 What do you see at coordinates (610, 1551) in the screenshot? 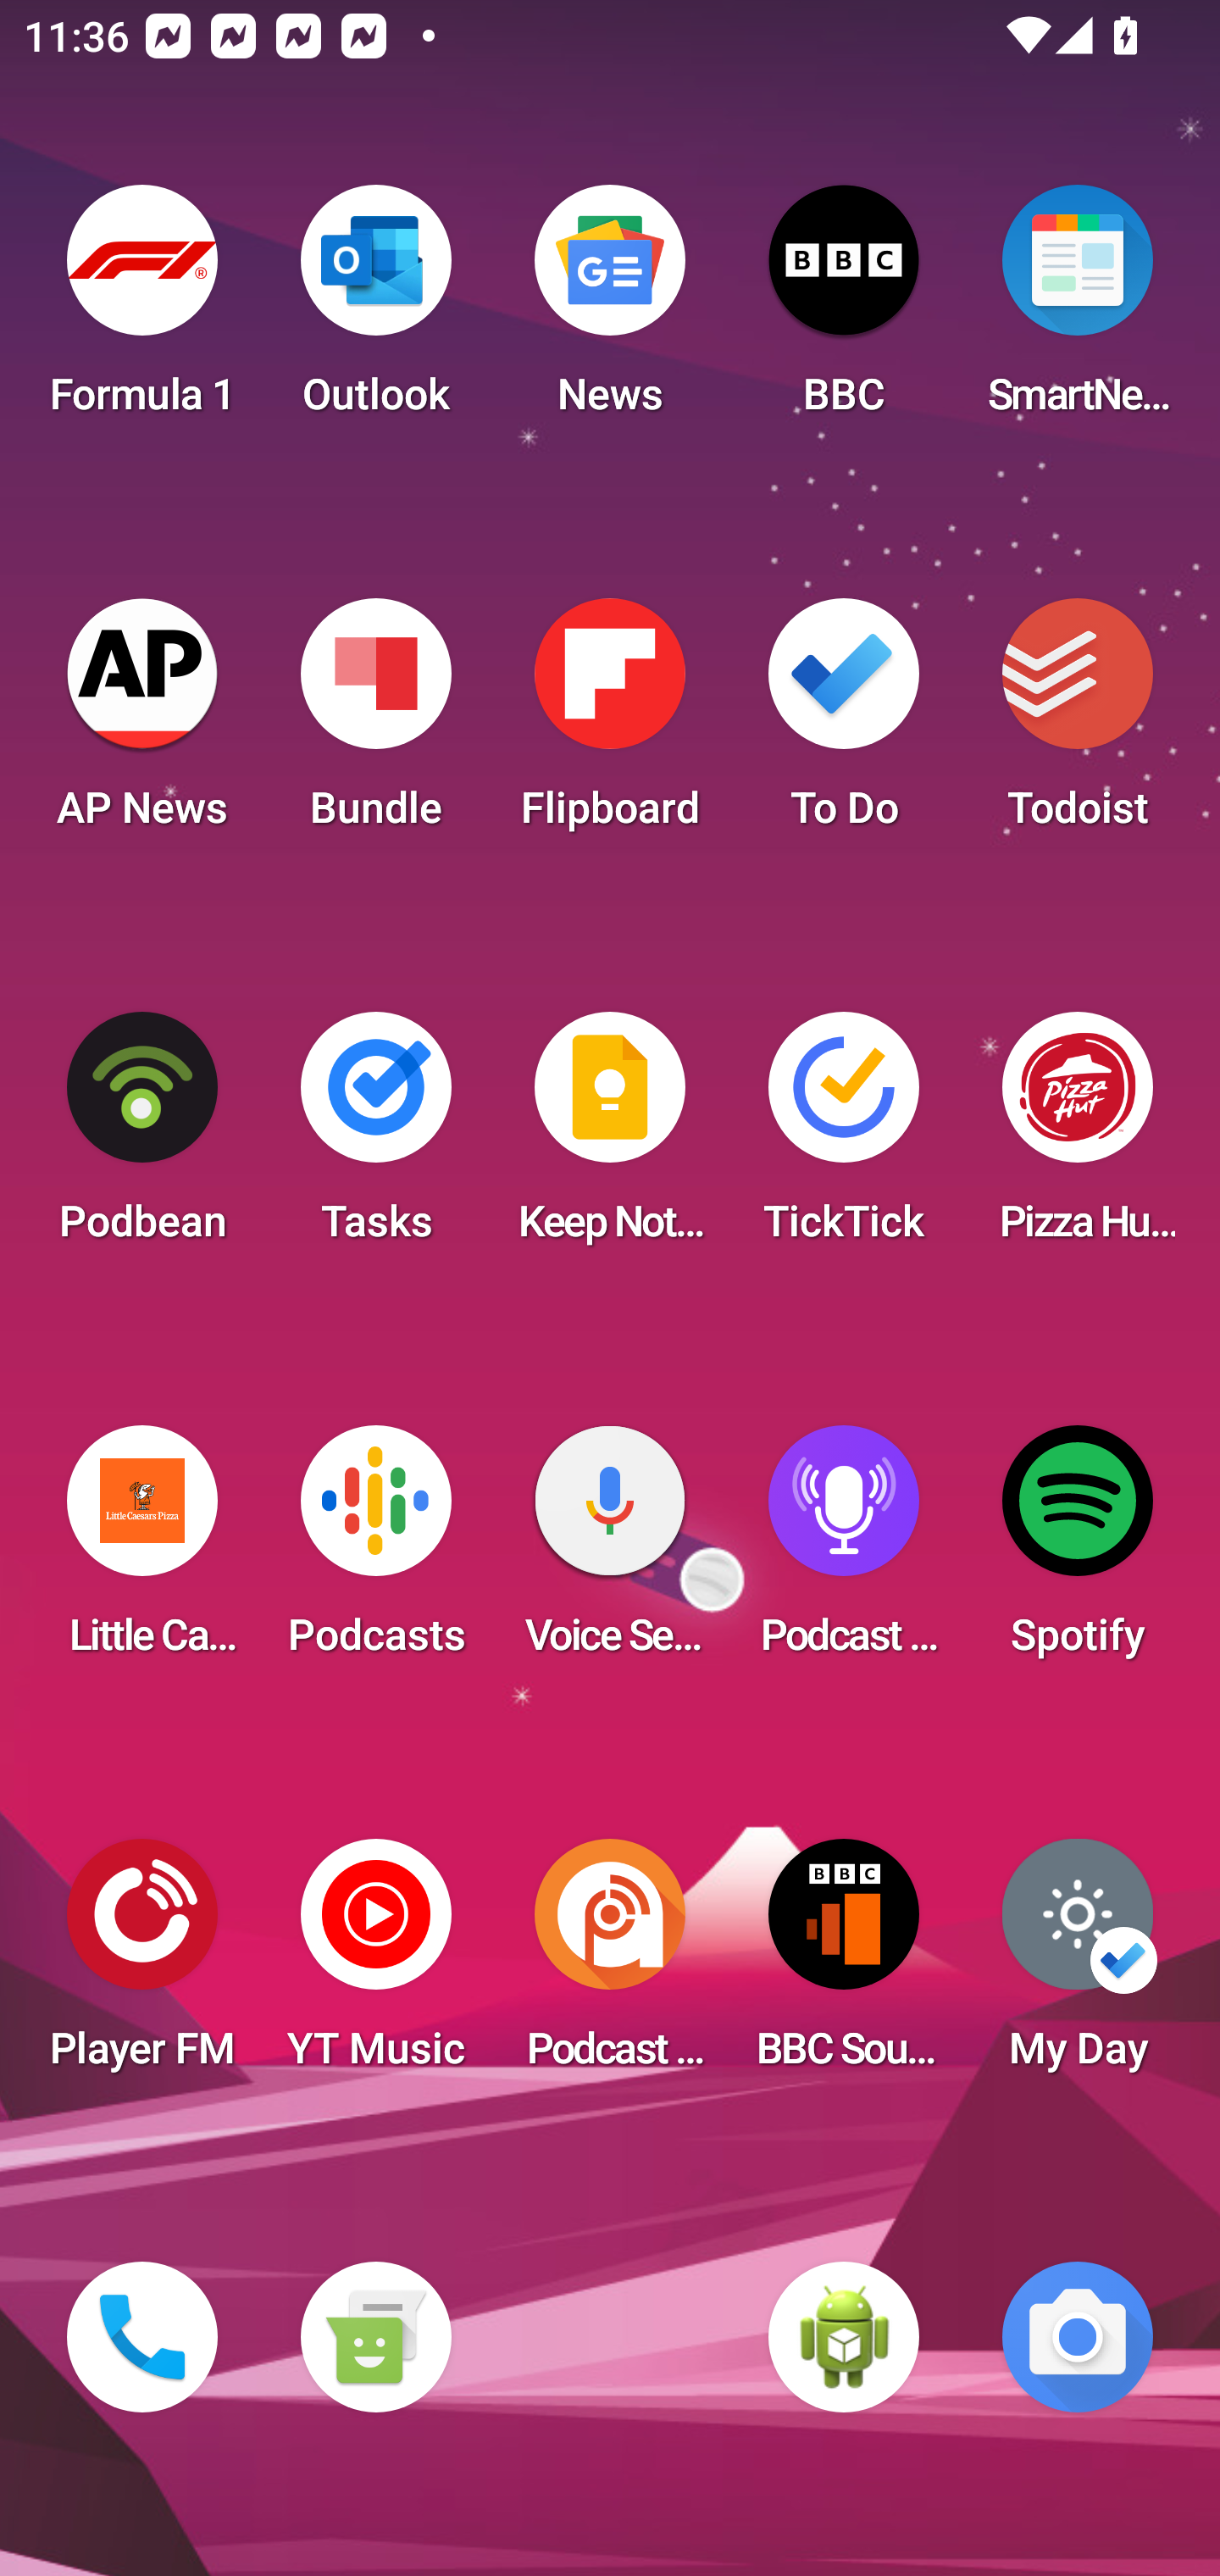
I see `Voice Search` at bounding box center [610, 1551].